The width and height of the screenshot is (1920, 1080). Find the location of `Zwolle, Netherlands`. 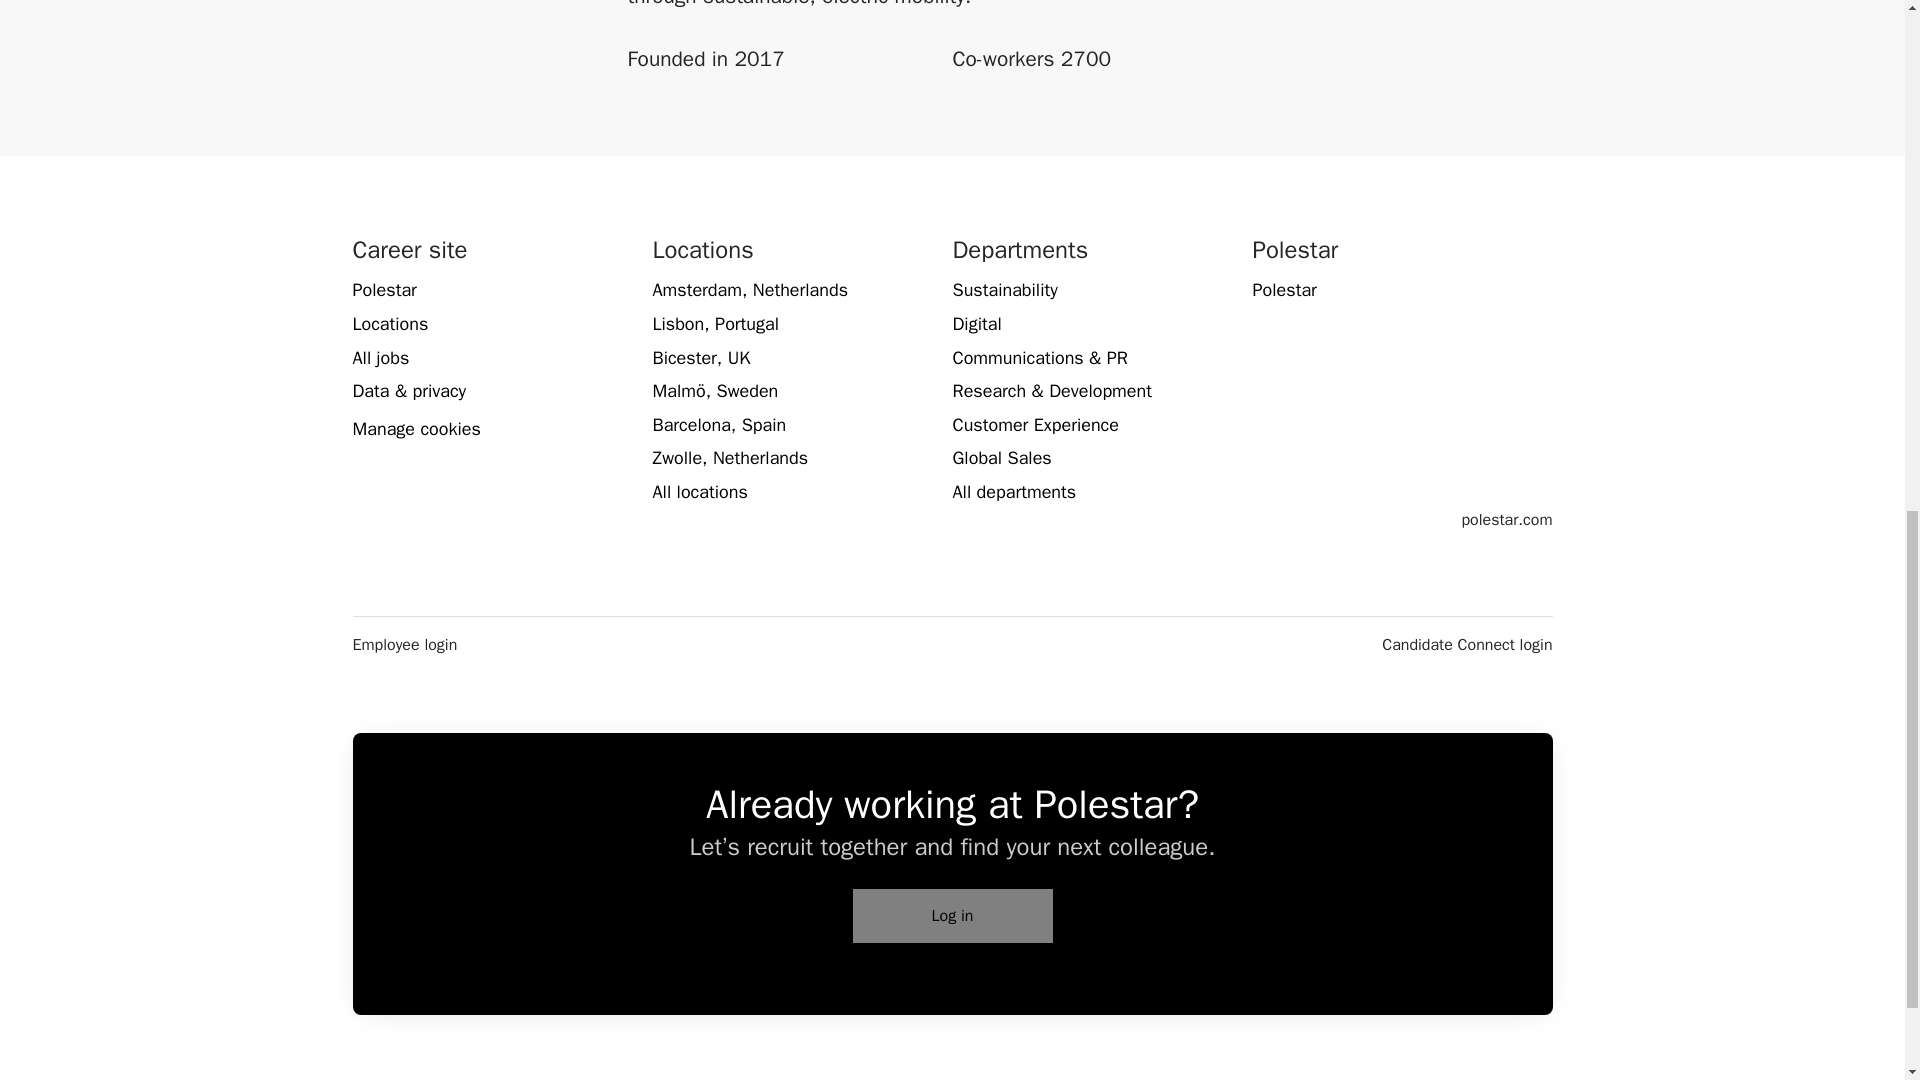

Zwolle, Netherlands is located at coordinates (730, 458).